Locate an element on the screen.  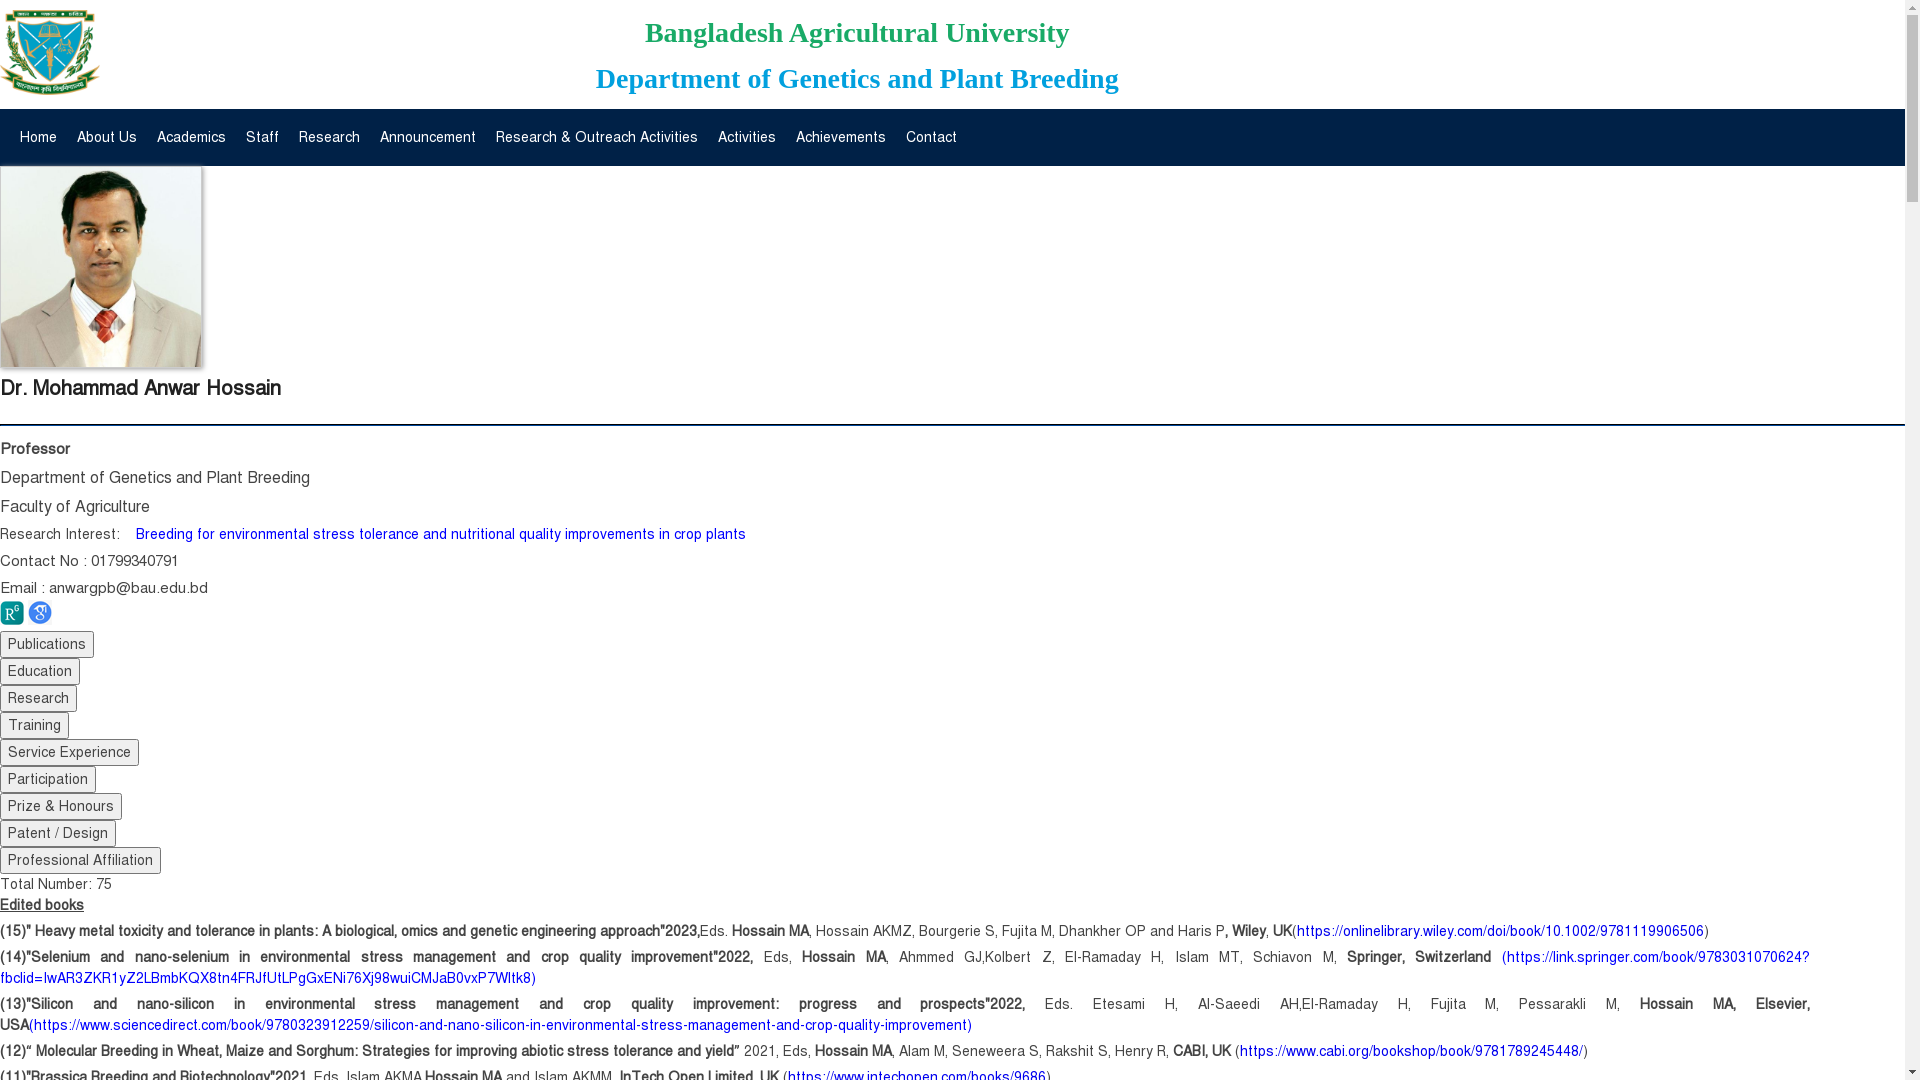
Patent / Design is located at coordinates (58, 834).